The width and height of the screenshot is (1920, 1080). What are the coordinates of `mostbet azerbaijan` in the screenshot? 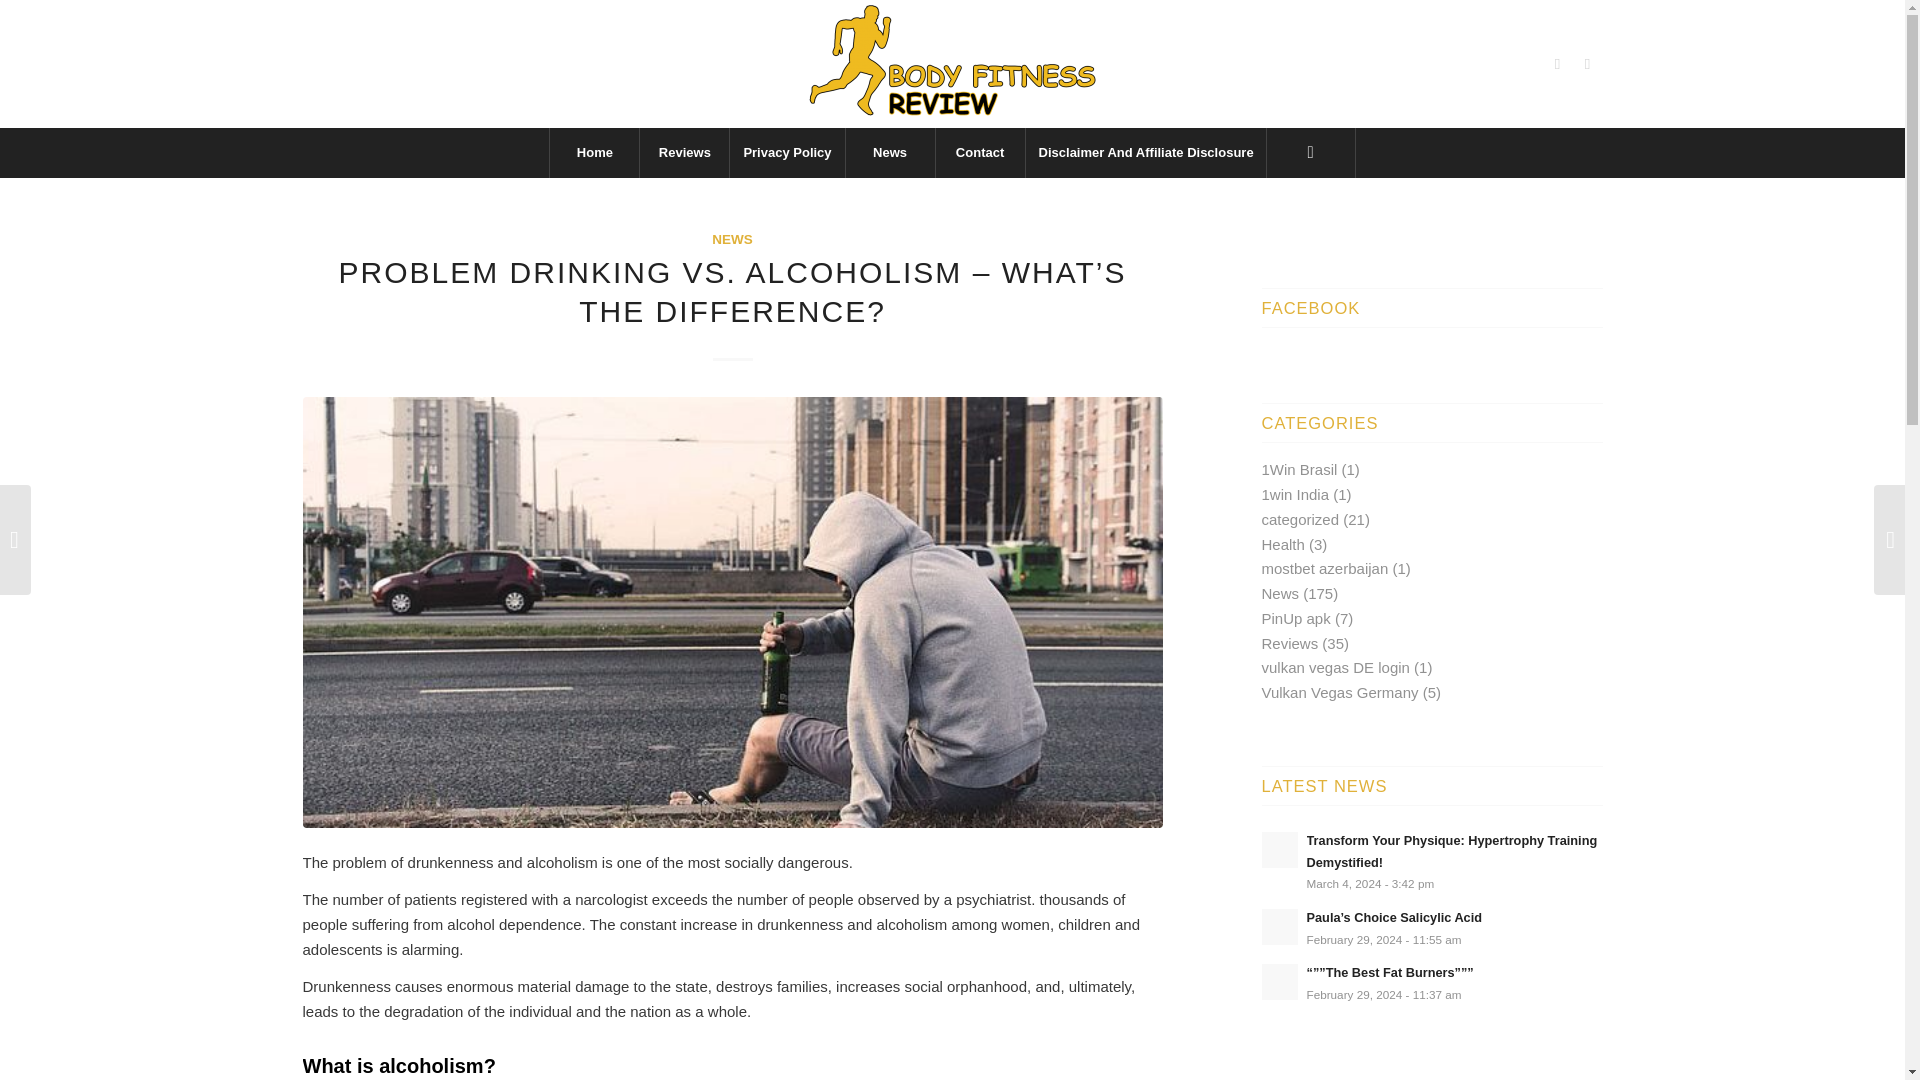 It's located at (1324, 568).